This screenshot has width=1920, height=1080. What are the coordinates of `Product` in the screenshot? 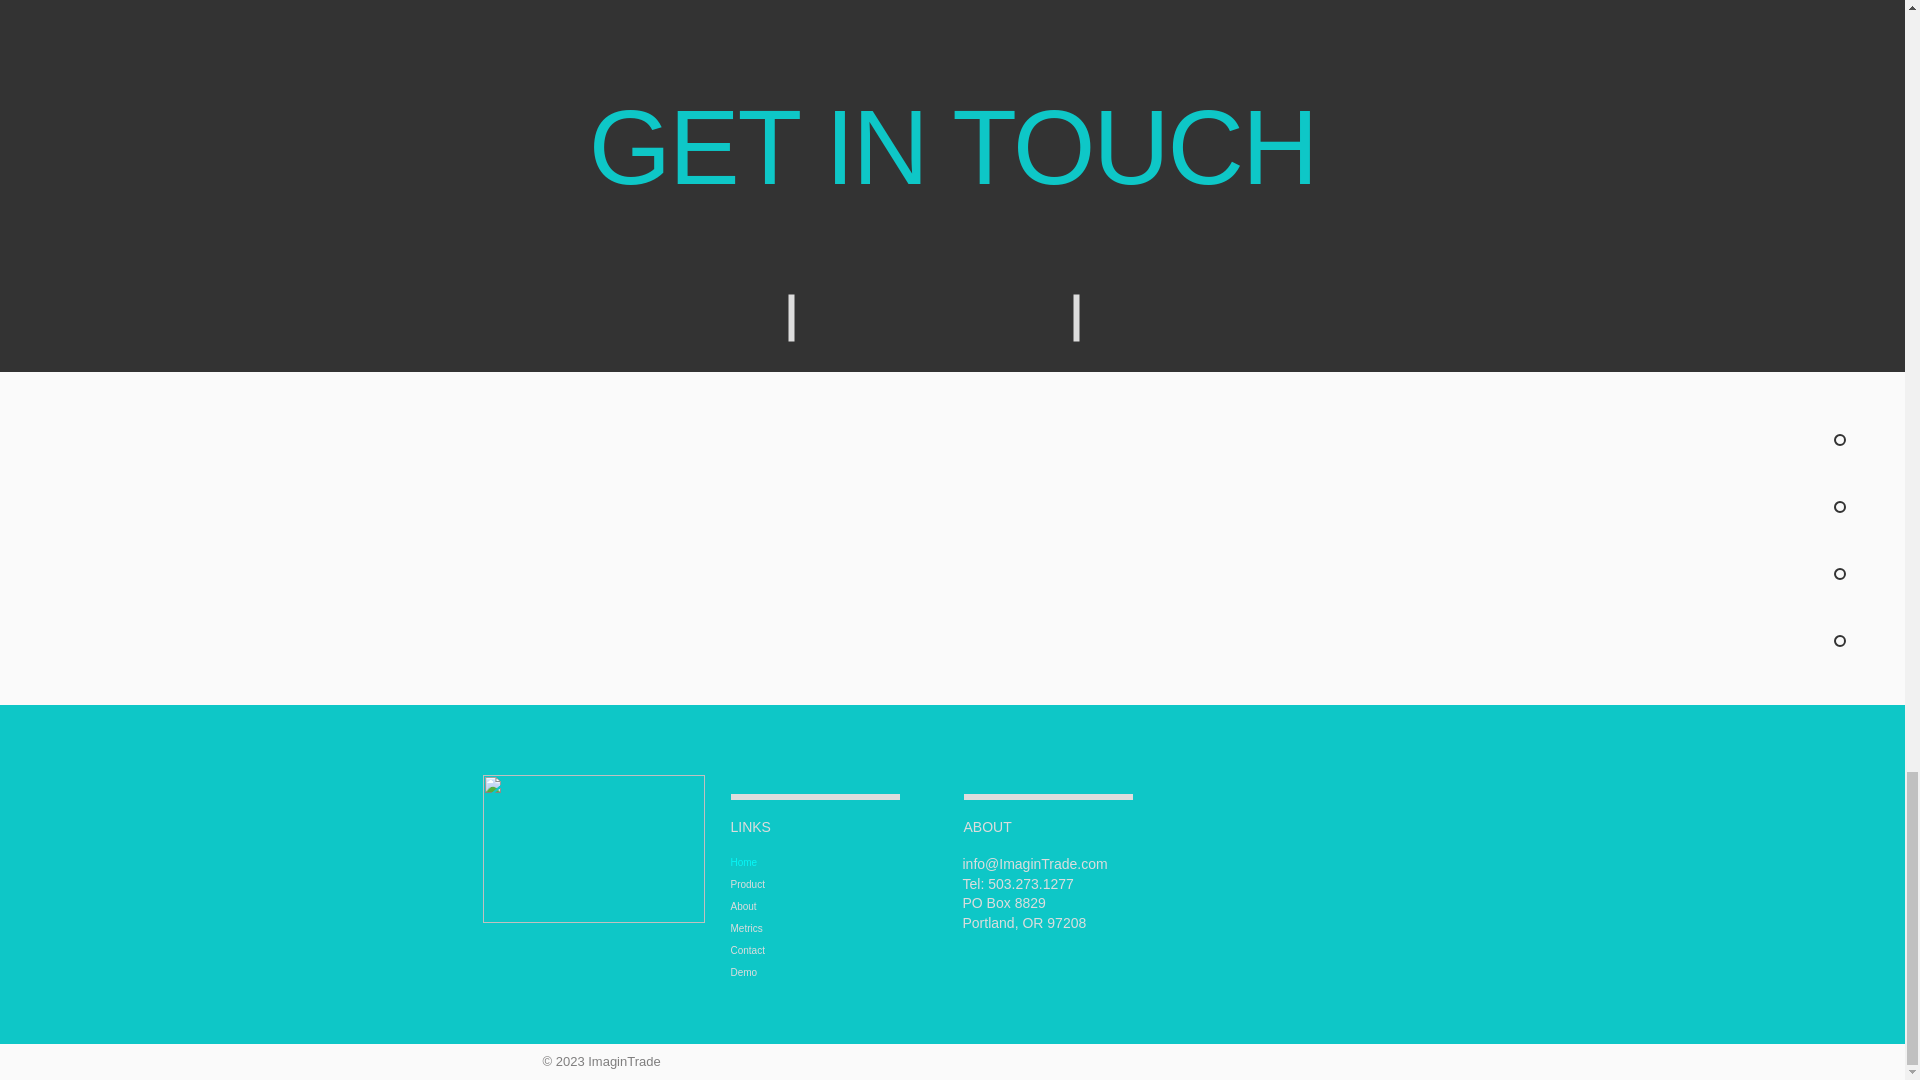 It's located at (790, 884).